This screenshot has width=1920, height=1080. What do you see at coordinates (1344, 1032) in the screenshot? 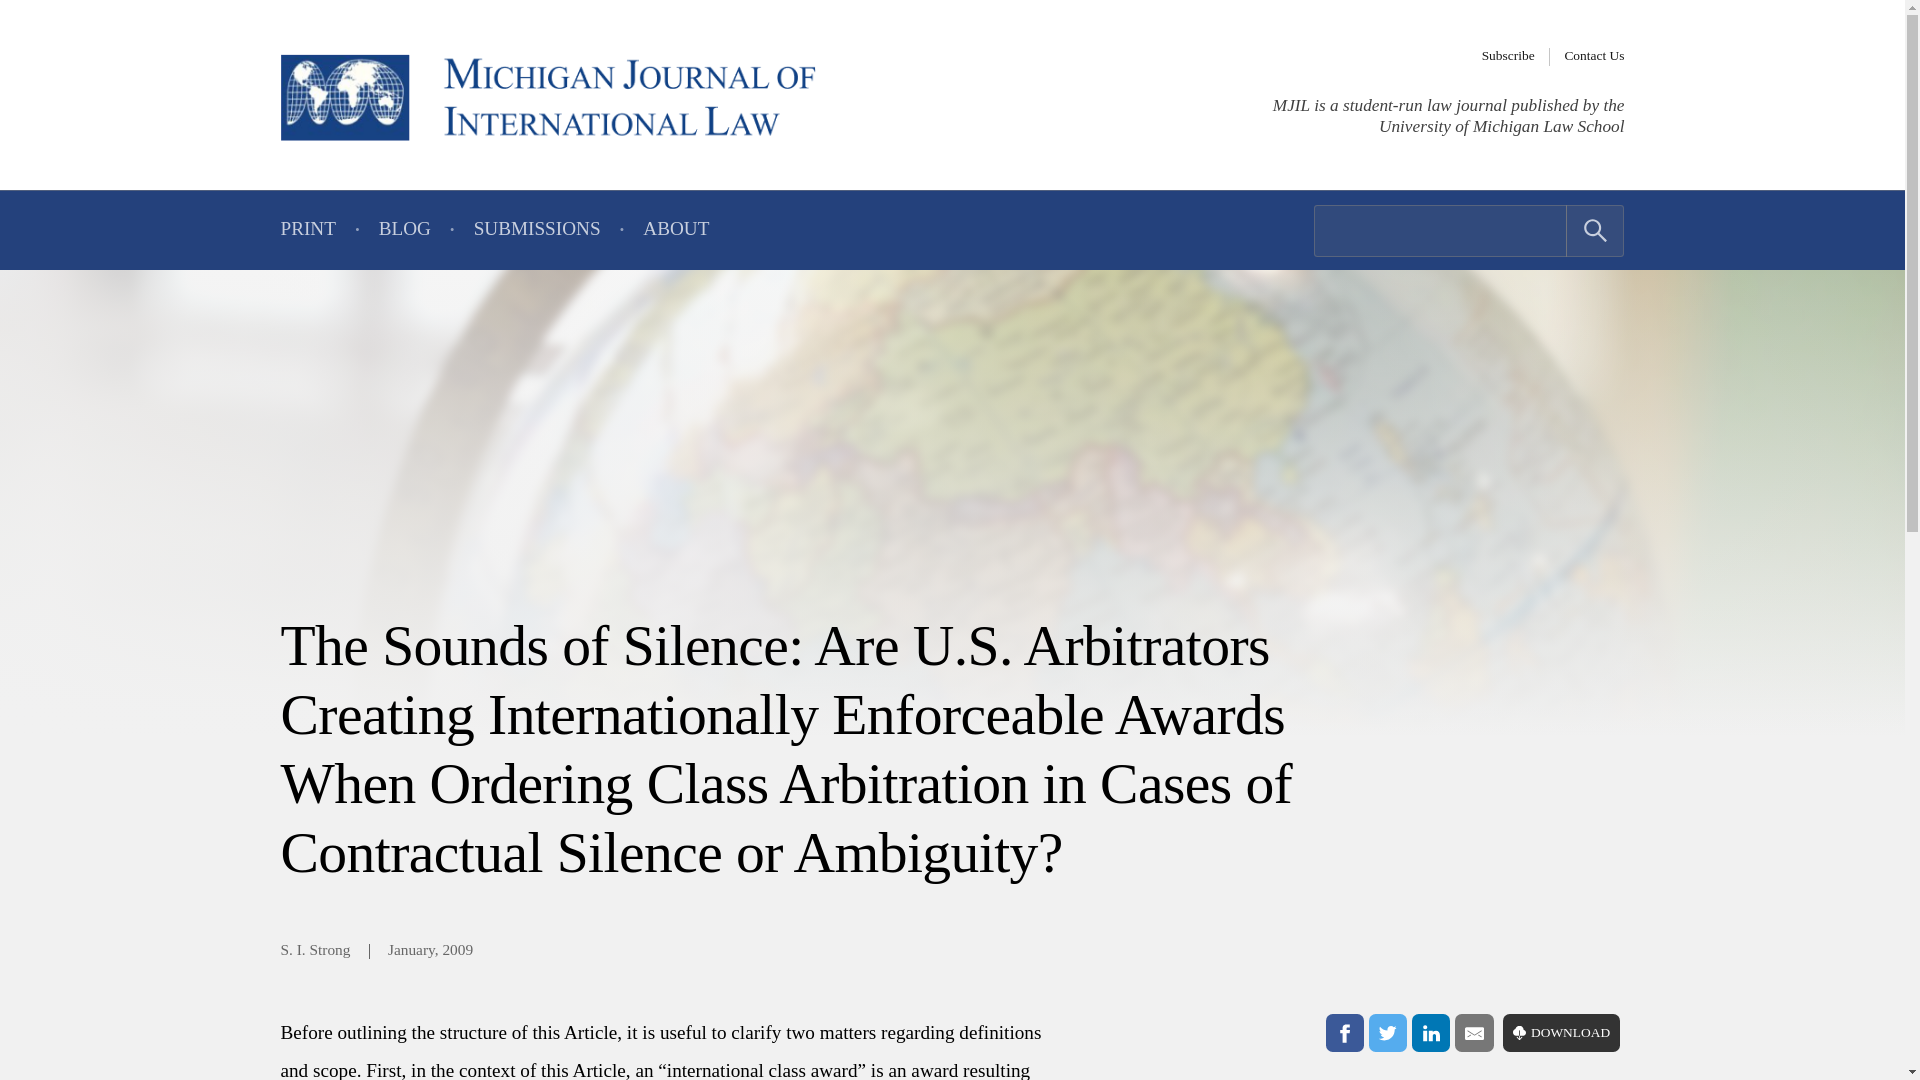
I see `Facebook` at bounding box center [1344, 1032].